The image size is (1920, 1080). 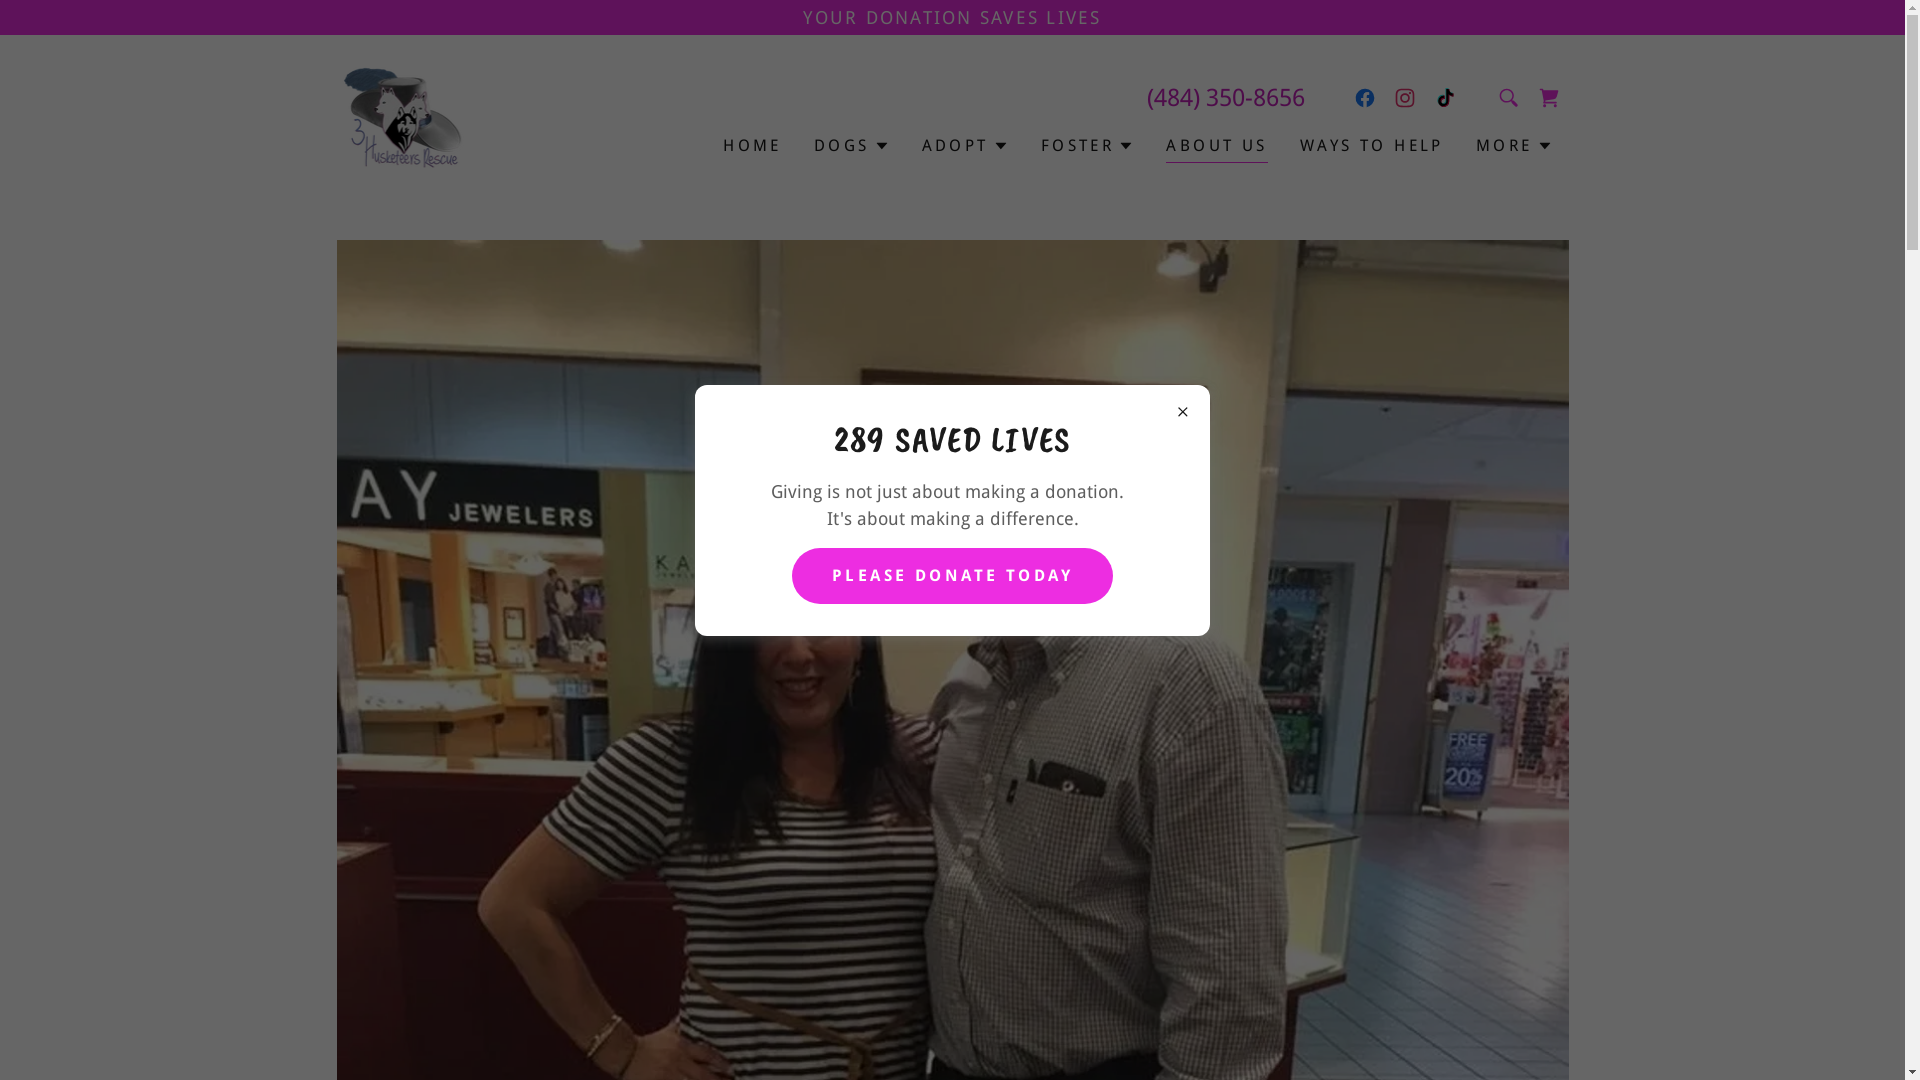 What do you see at coordinates (966, 146) in the screenshot?
I see `ADOPT` at bounding box center [966, 146].